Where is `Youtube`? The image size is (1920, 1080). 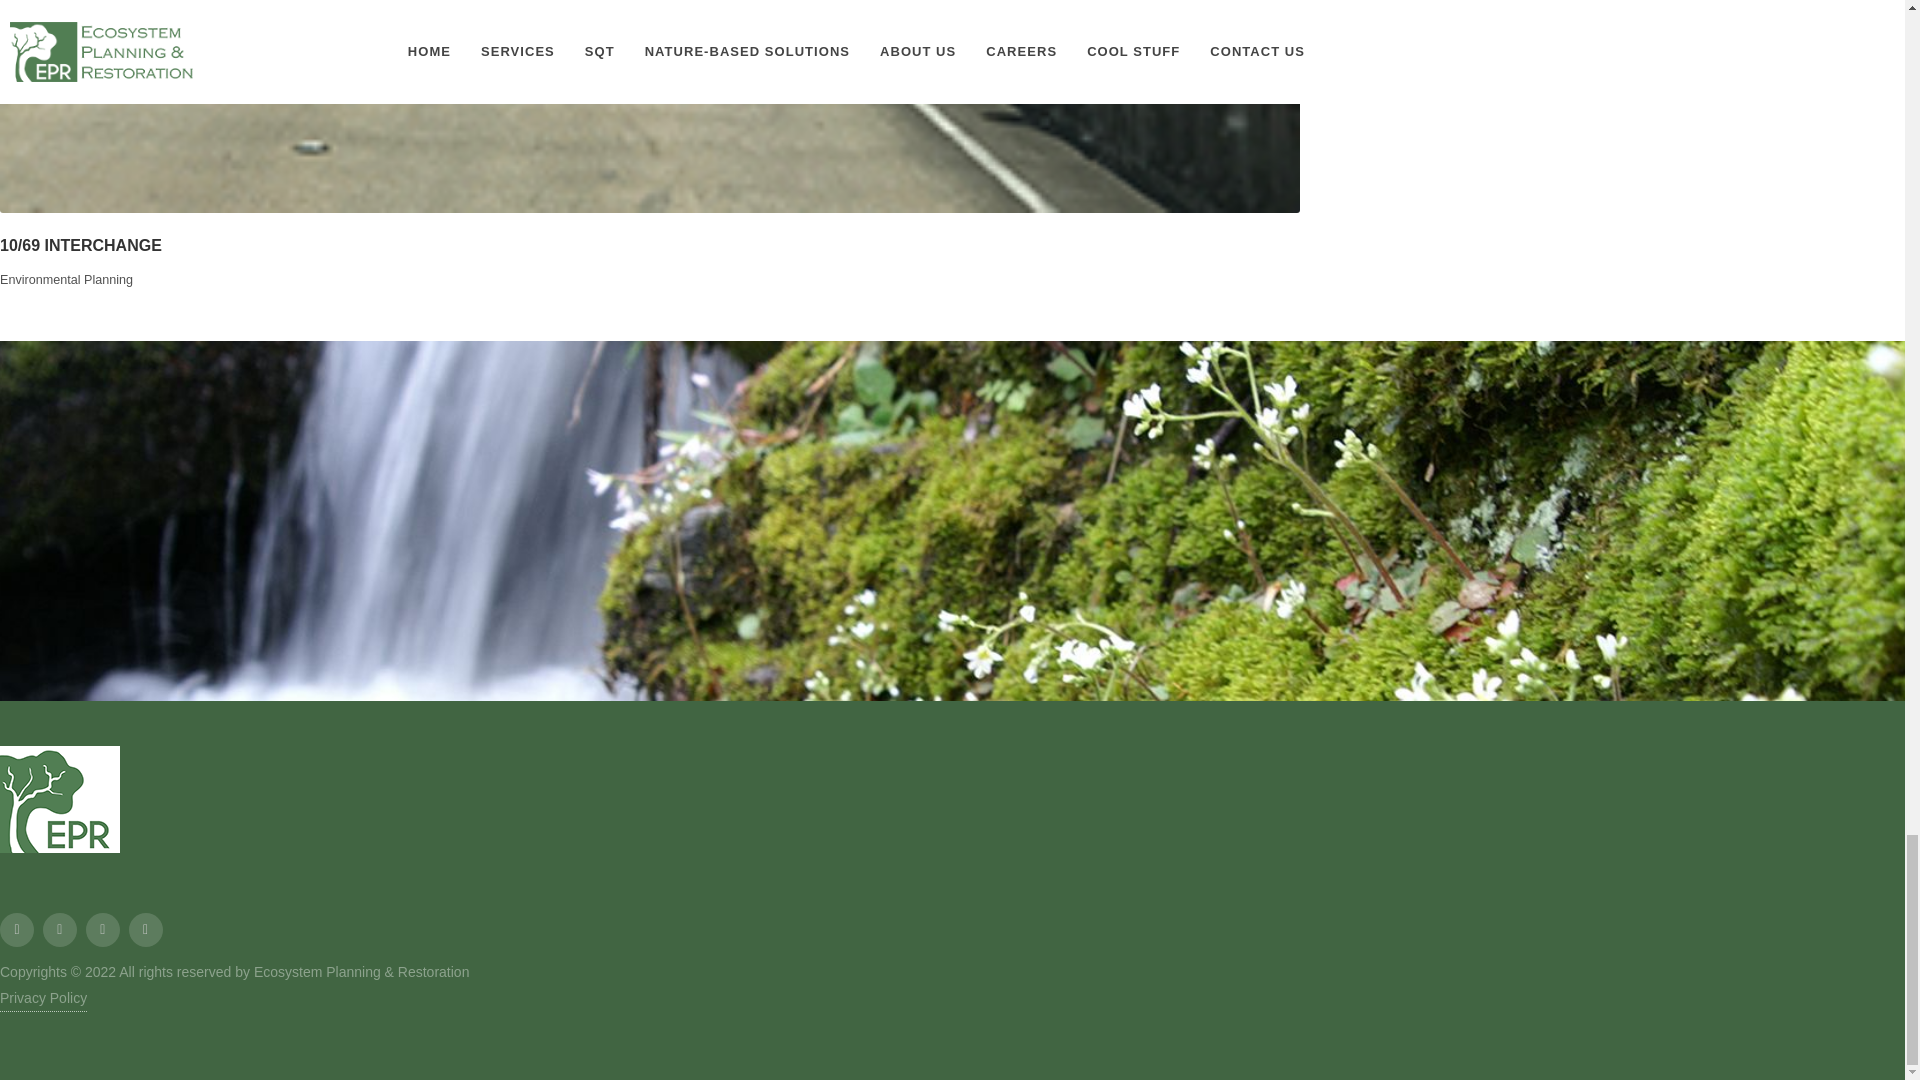
Youtube is located at coordinates (146, 930).